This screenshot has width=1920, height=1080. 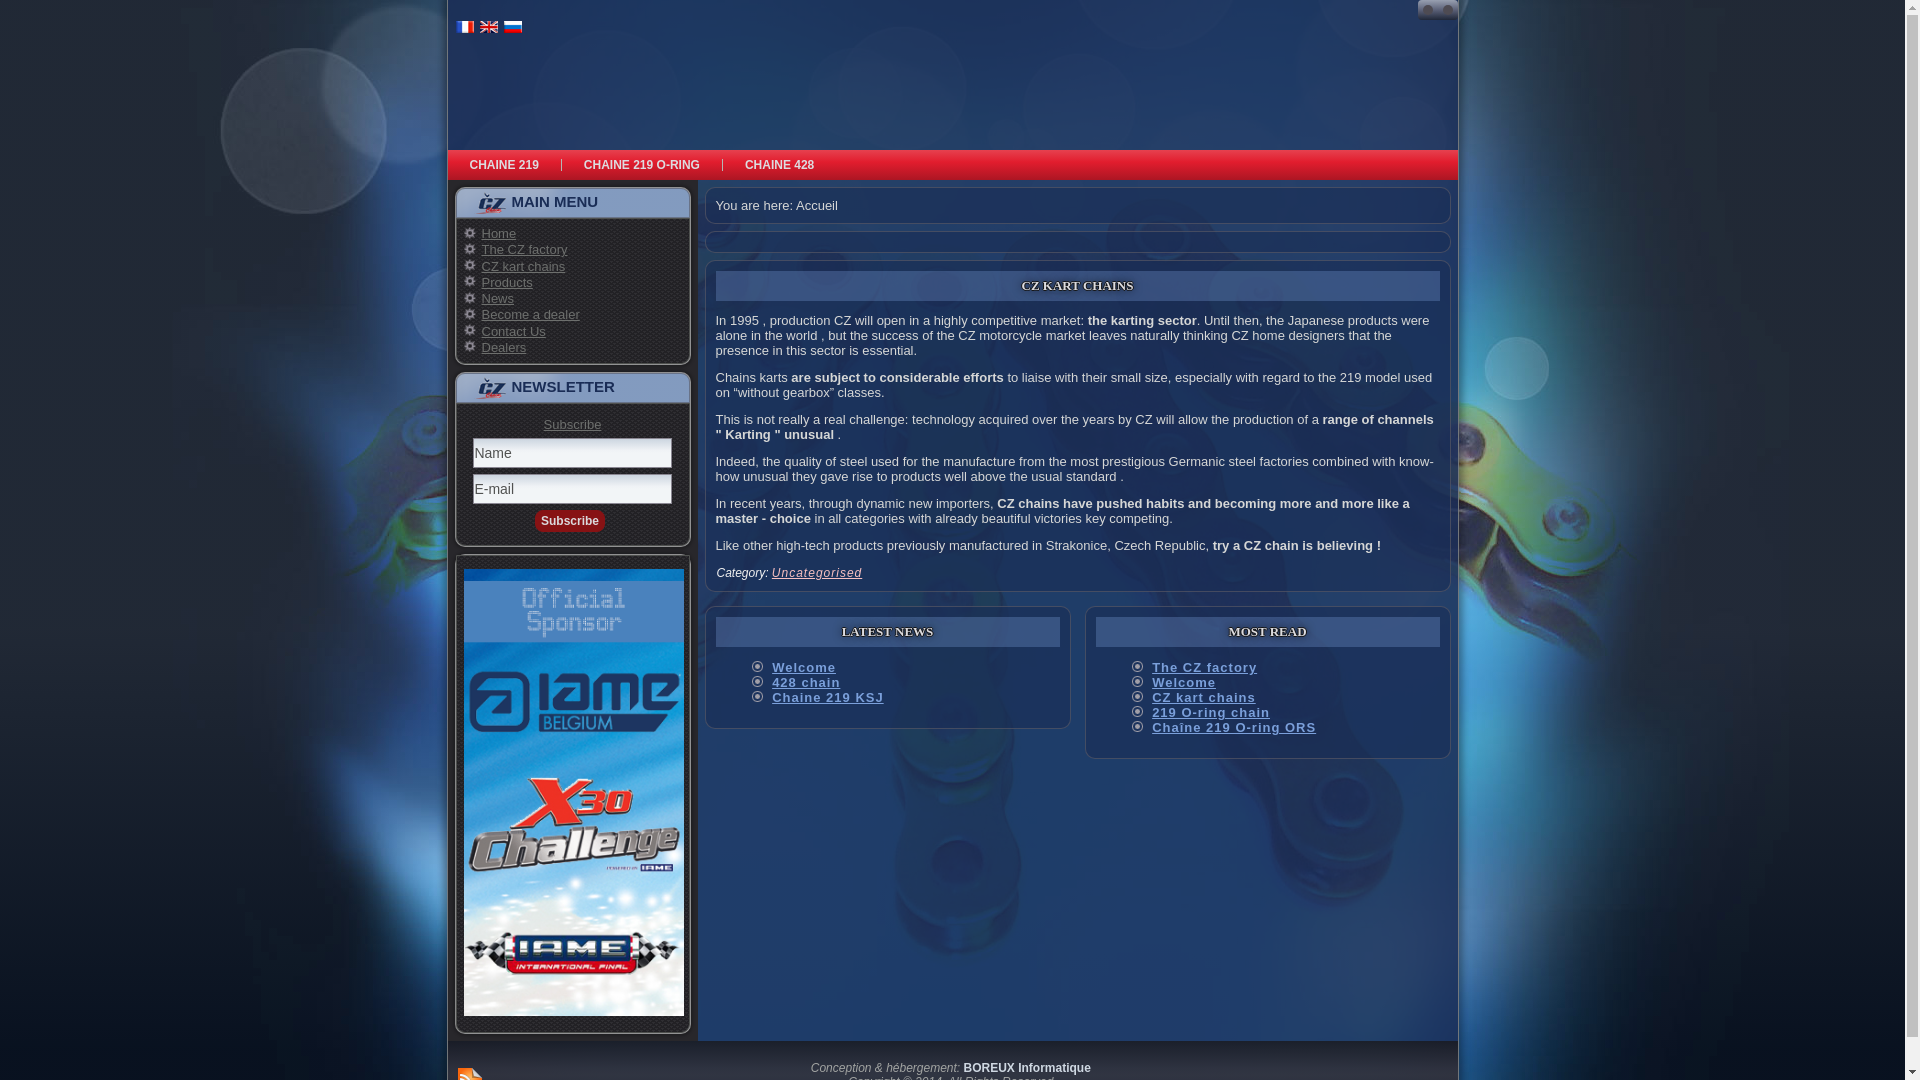 I want to click on News, so click(x=498, y=298).